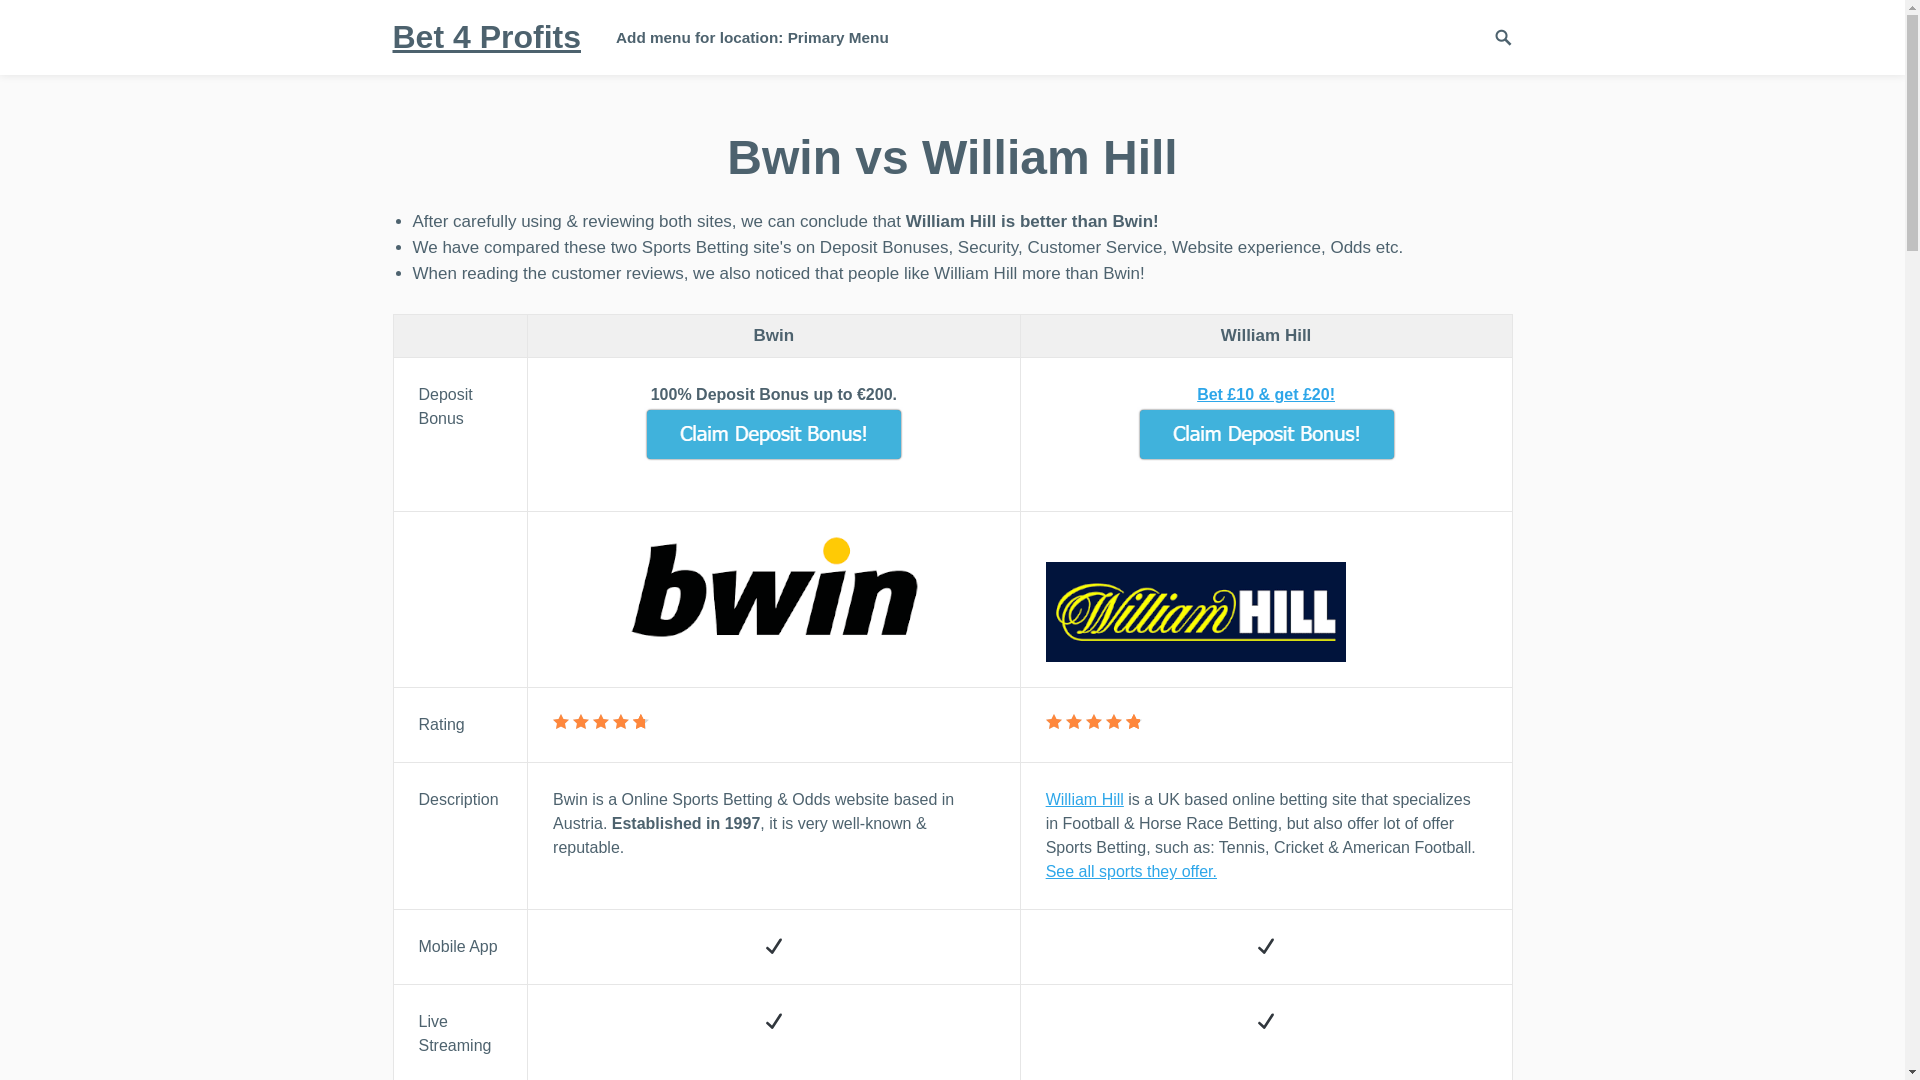  What do you see at coordinates (1266, 434) in the screenshot?
I see `William Hill` at bounding box center [1266, 434].